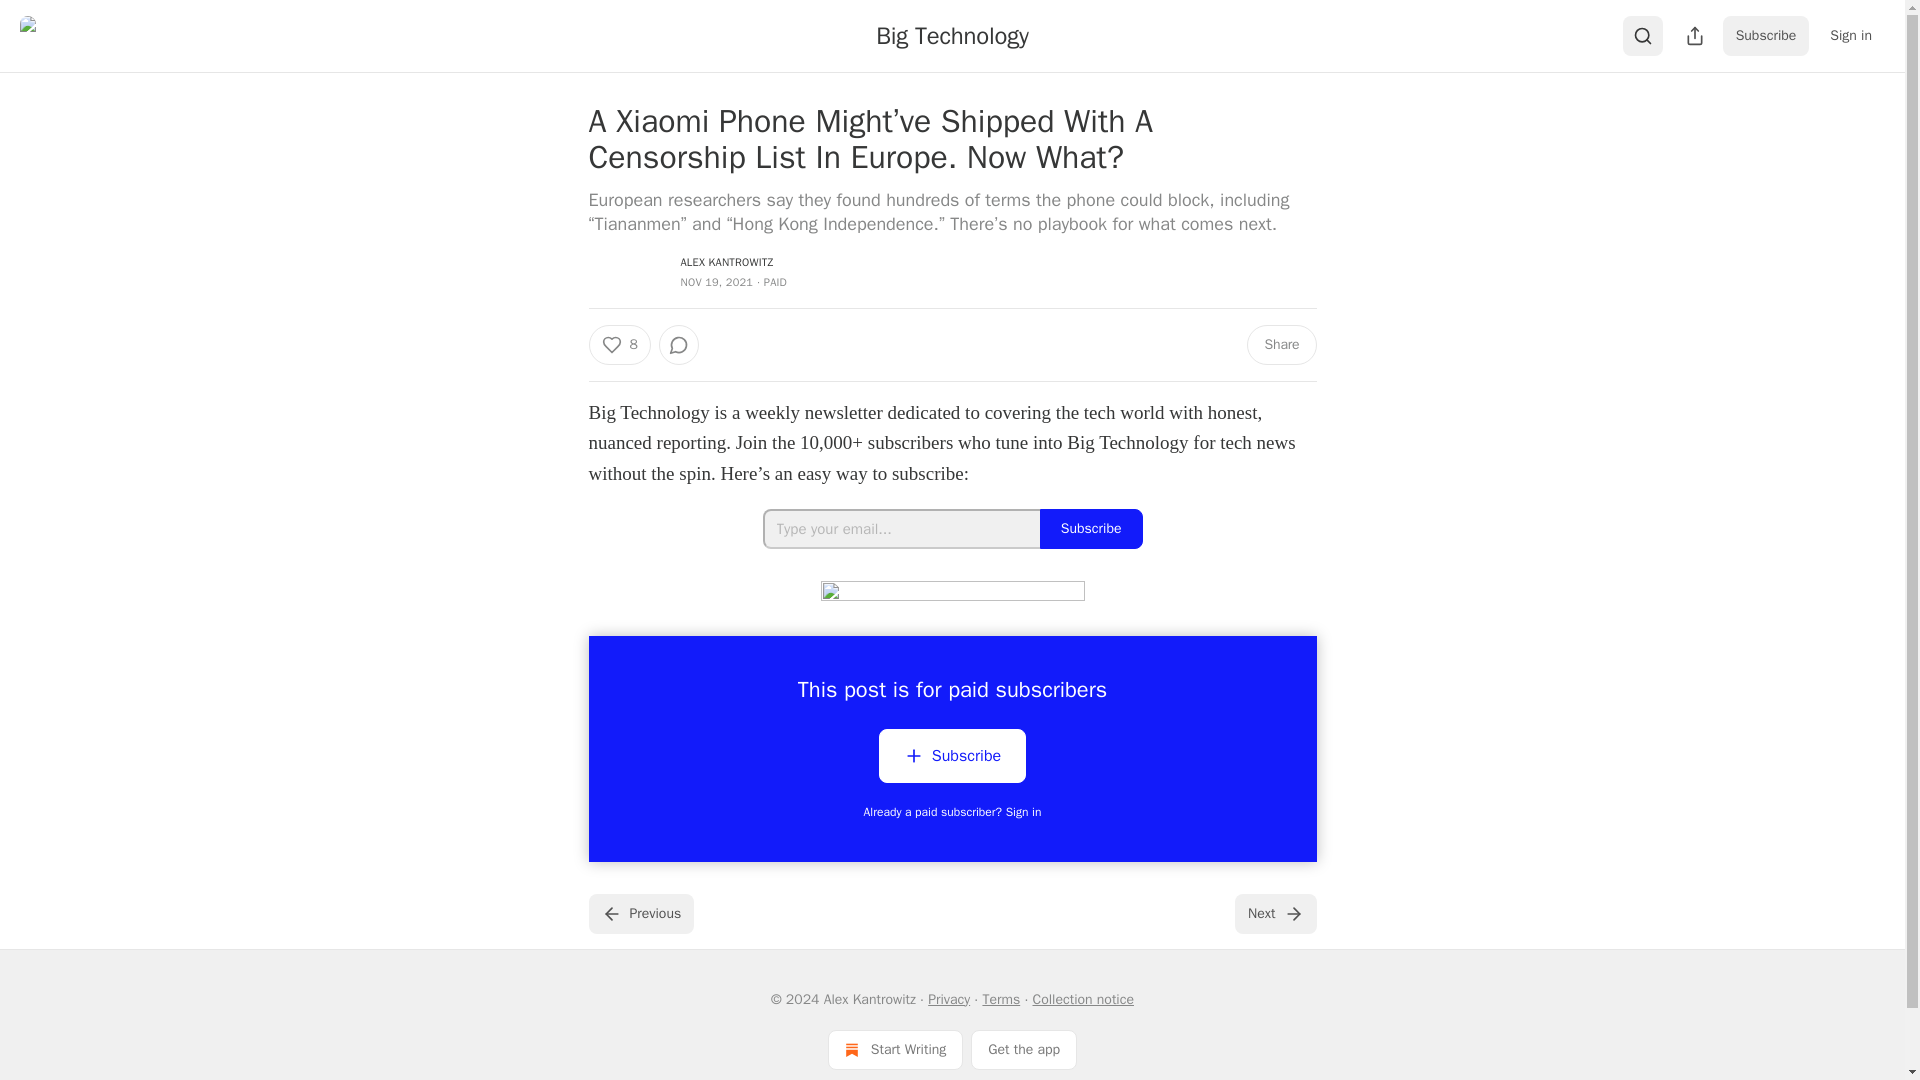 The image size is (1920, 1080). What do you see at coordinates (952, 760) in the screenshot?
I see `Subscribe` at bounding box center [952, 760].